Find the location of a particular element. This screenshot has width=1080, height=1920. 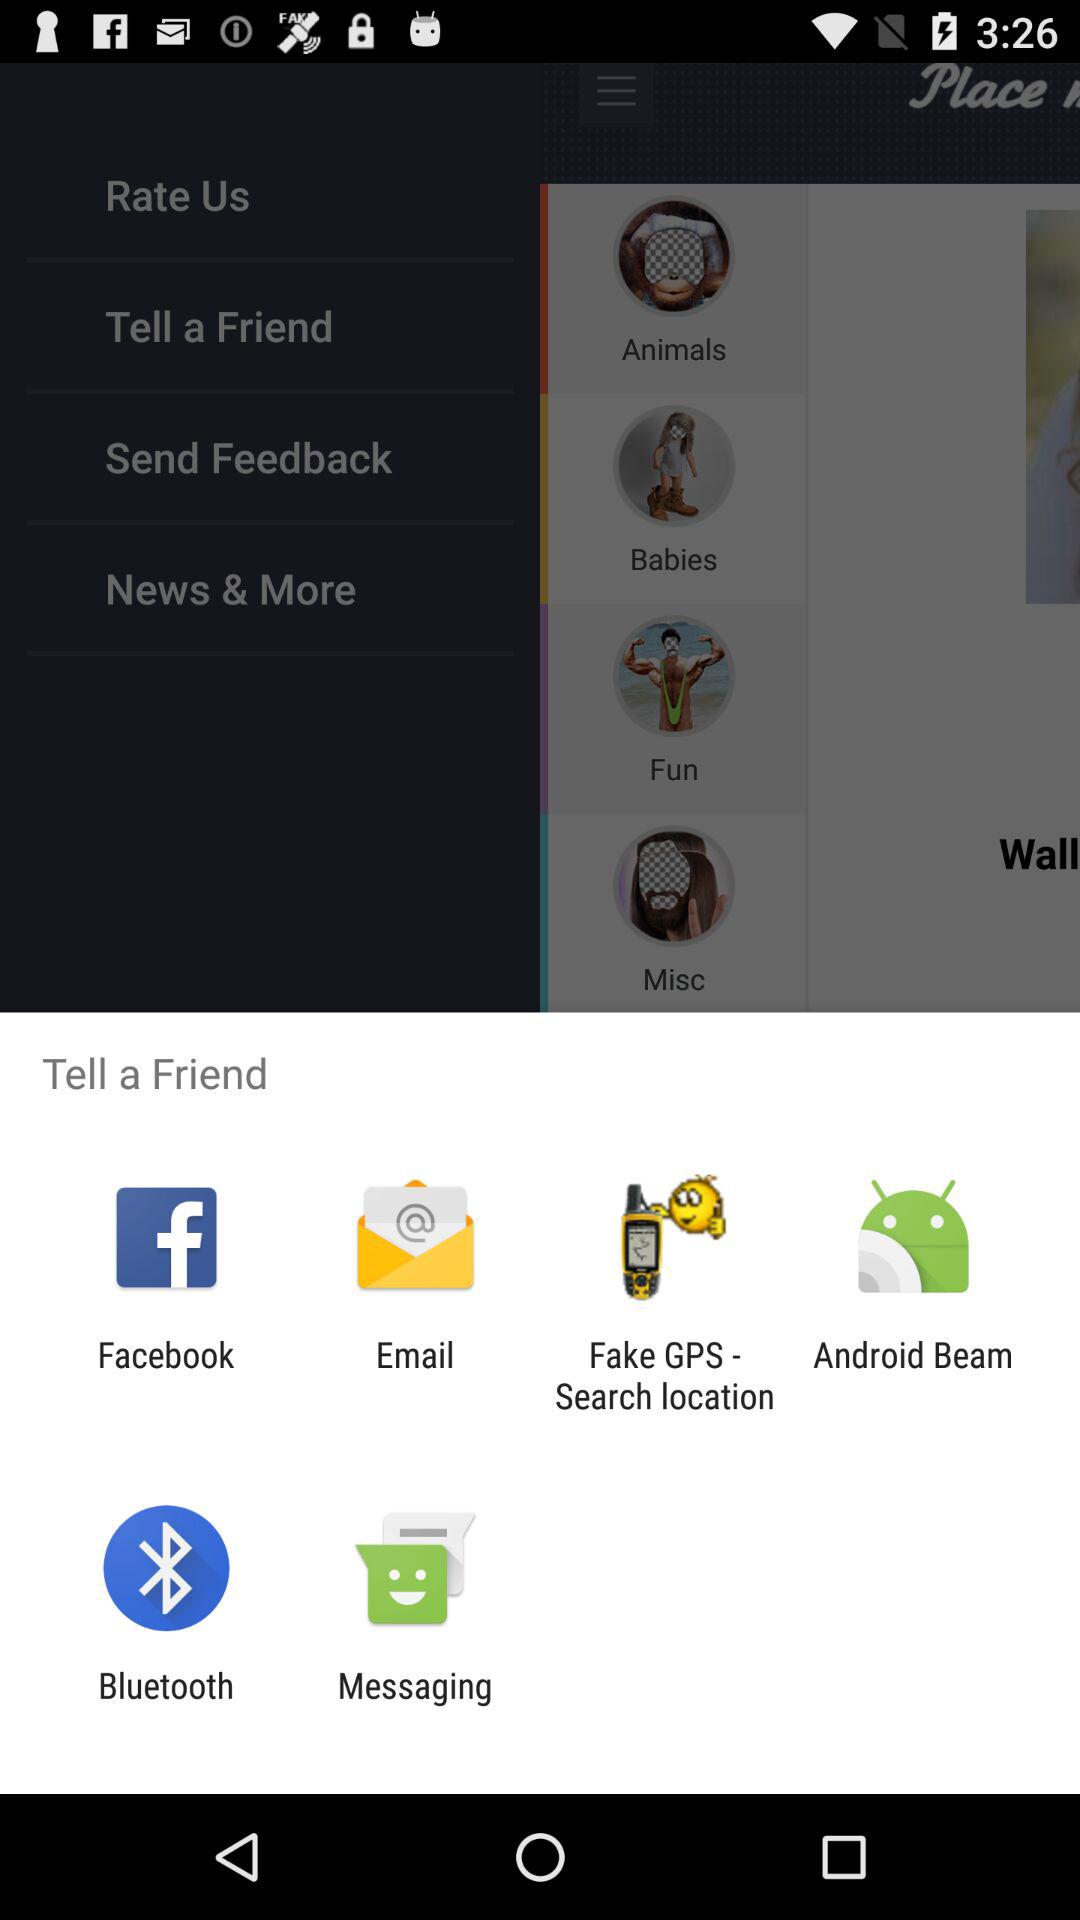

turn off the icon at the bottom right corner is located at coordinates (912, 1375).